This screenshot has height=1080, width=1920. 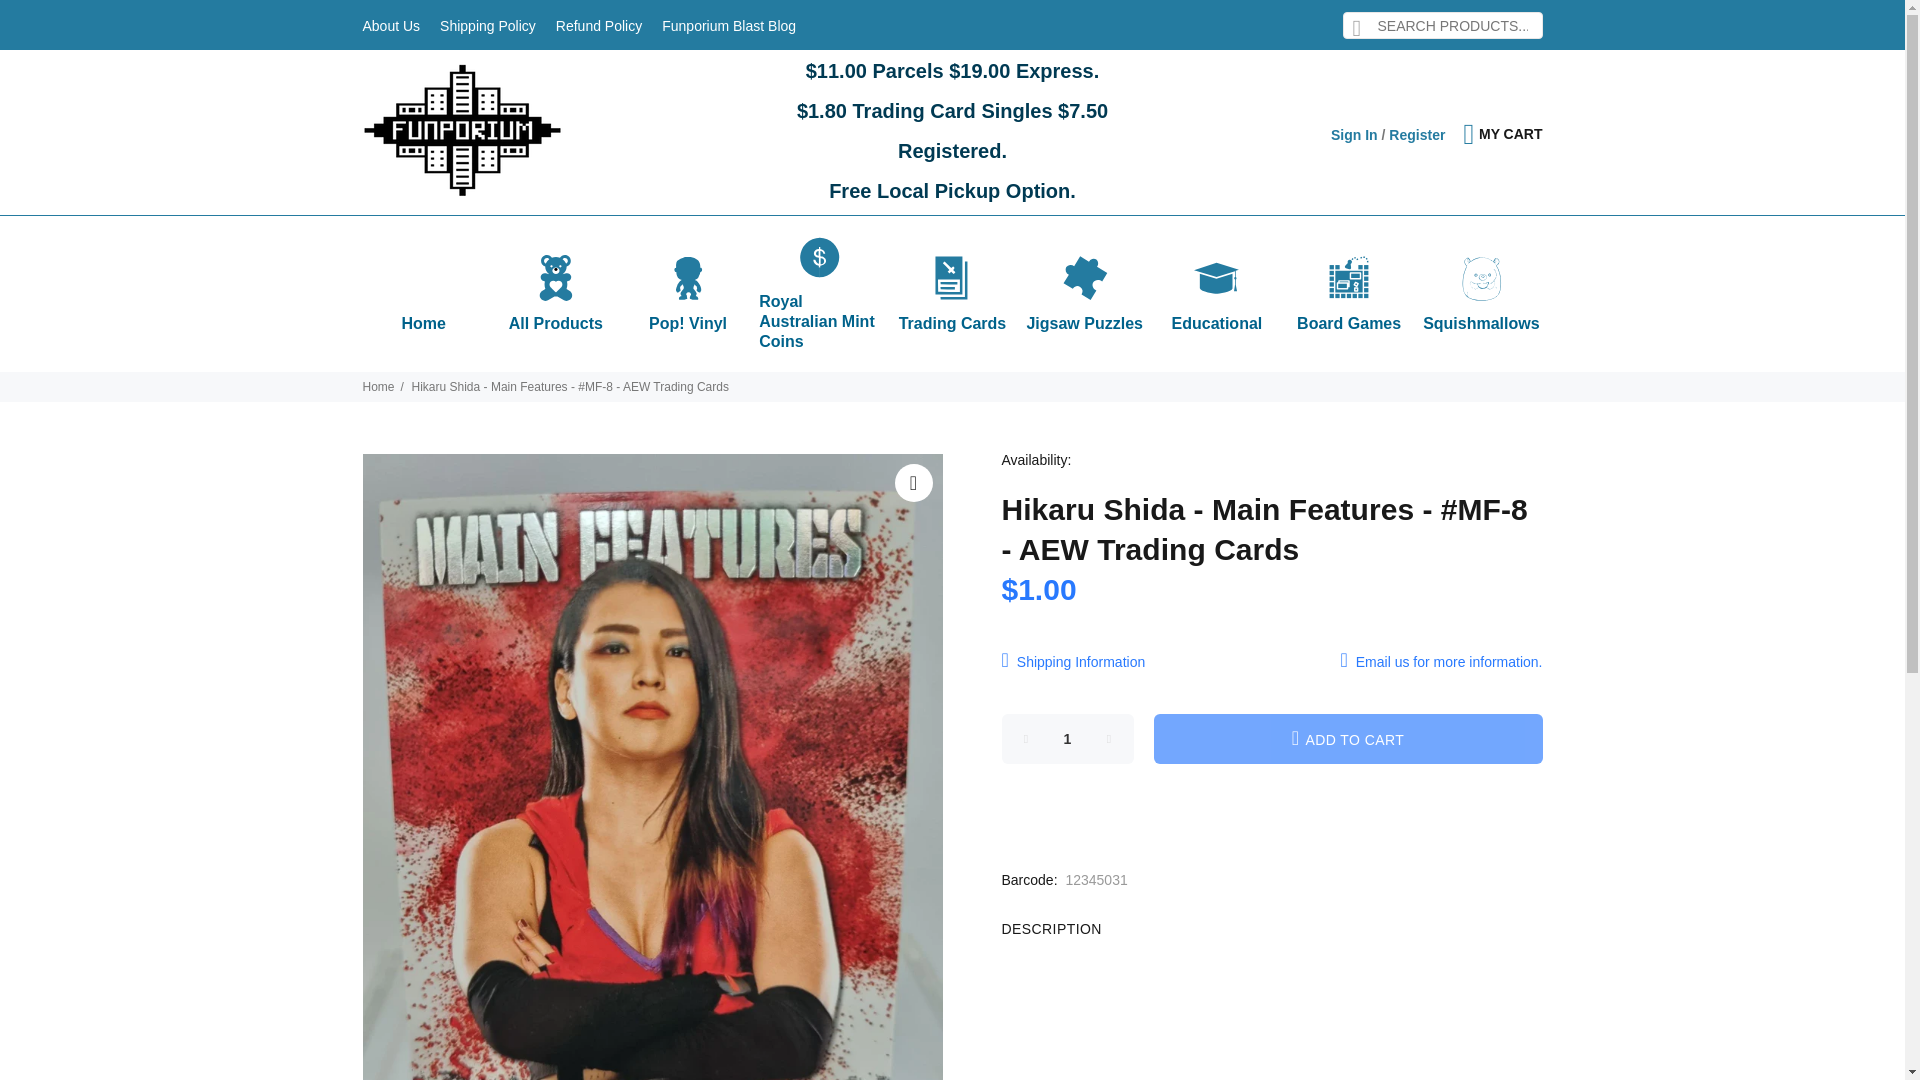 I want to click on 1, so click(x=1068, y=738).